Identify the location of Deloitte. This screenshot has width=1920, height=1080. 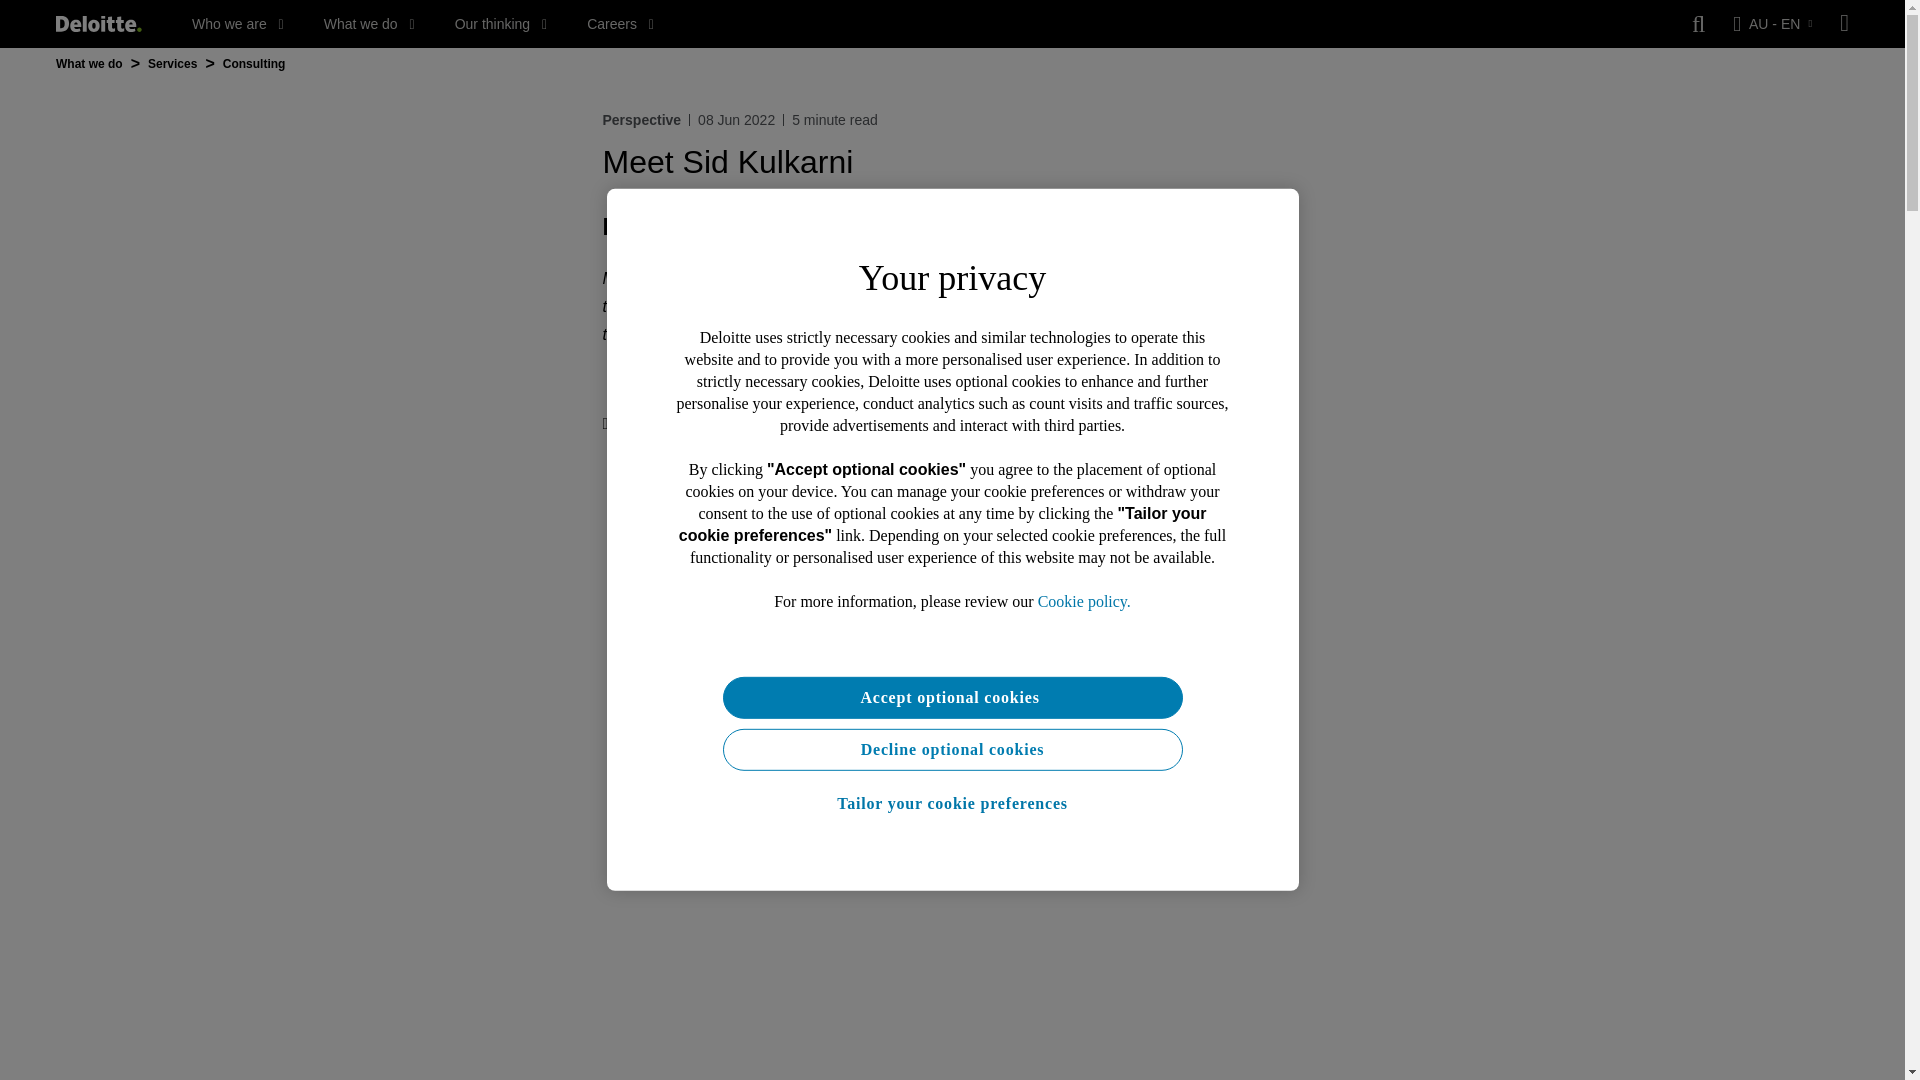
(98, 24).